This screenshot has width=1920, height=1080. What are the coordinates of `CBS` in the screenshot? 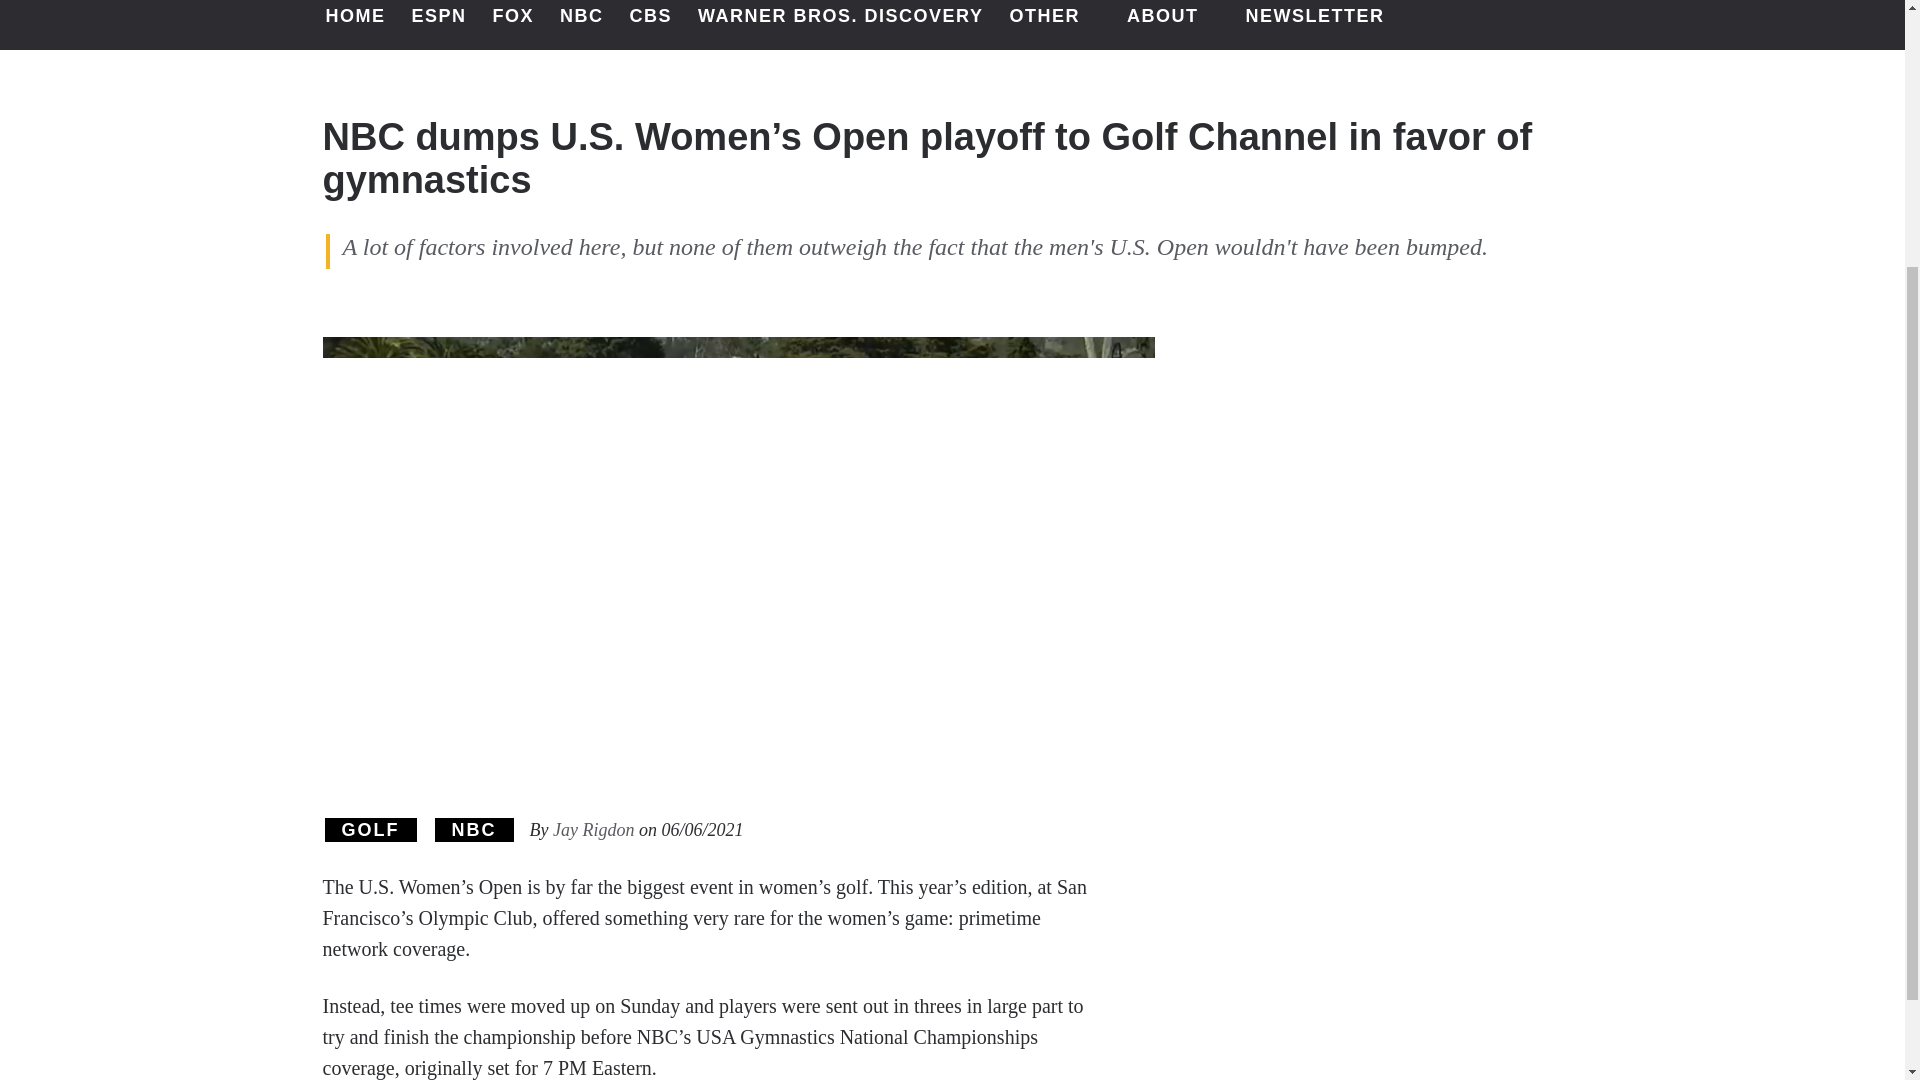 It's located at (652, 24).